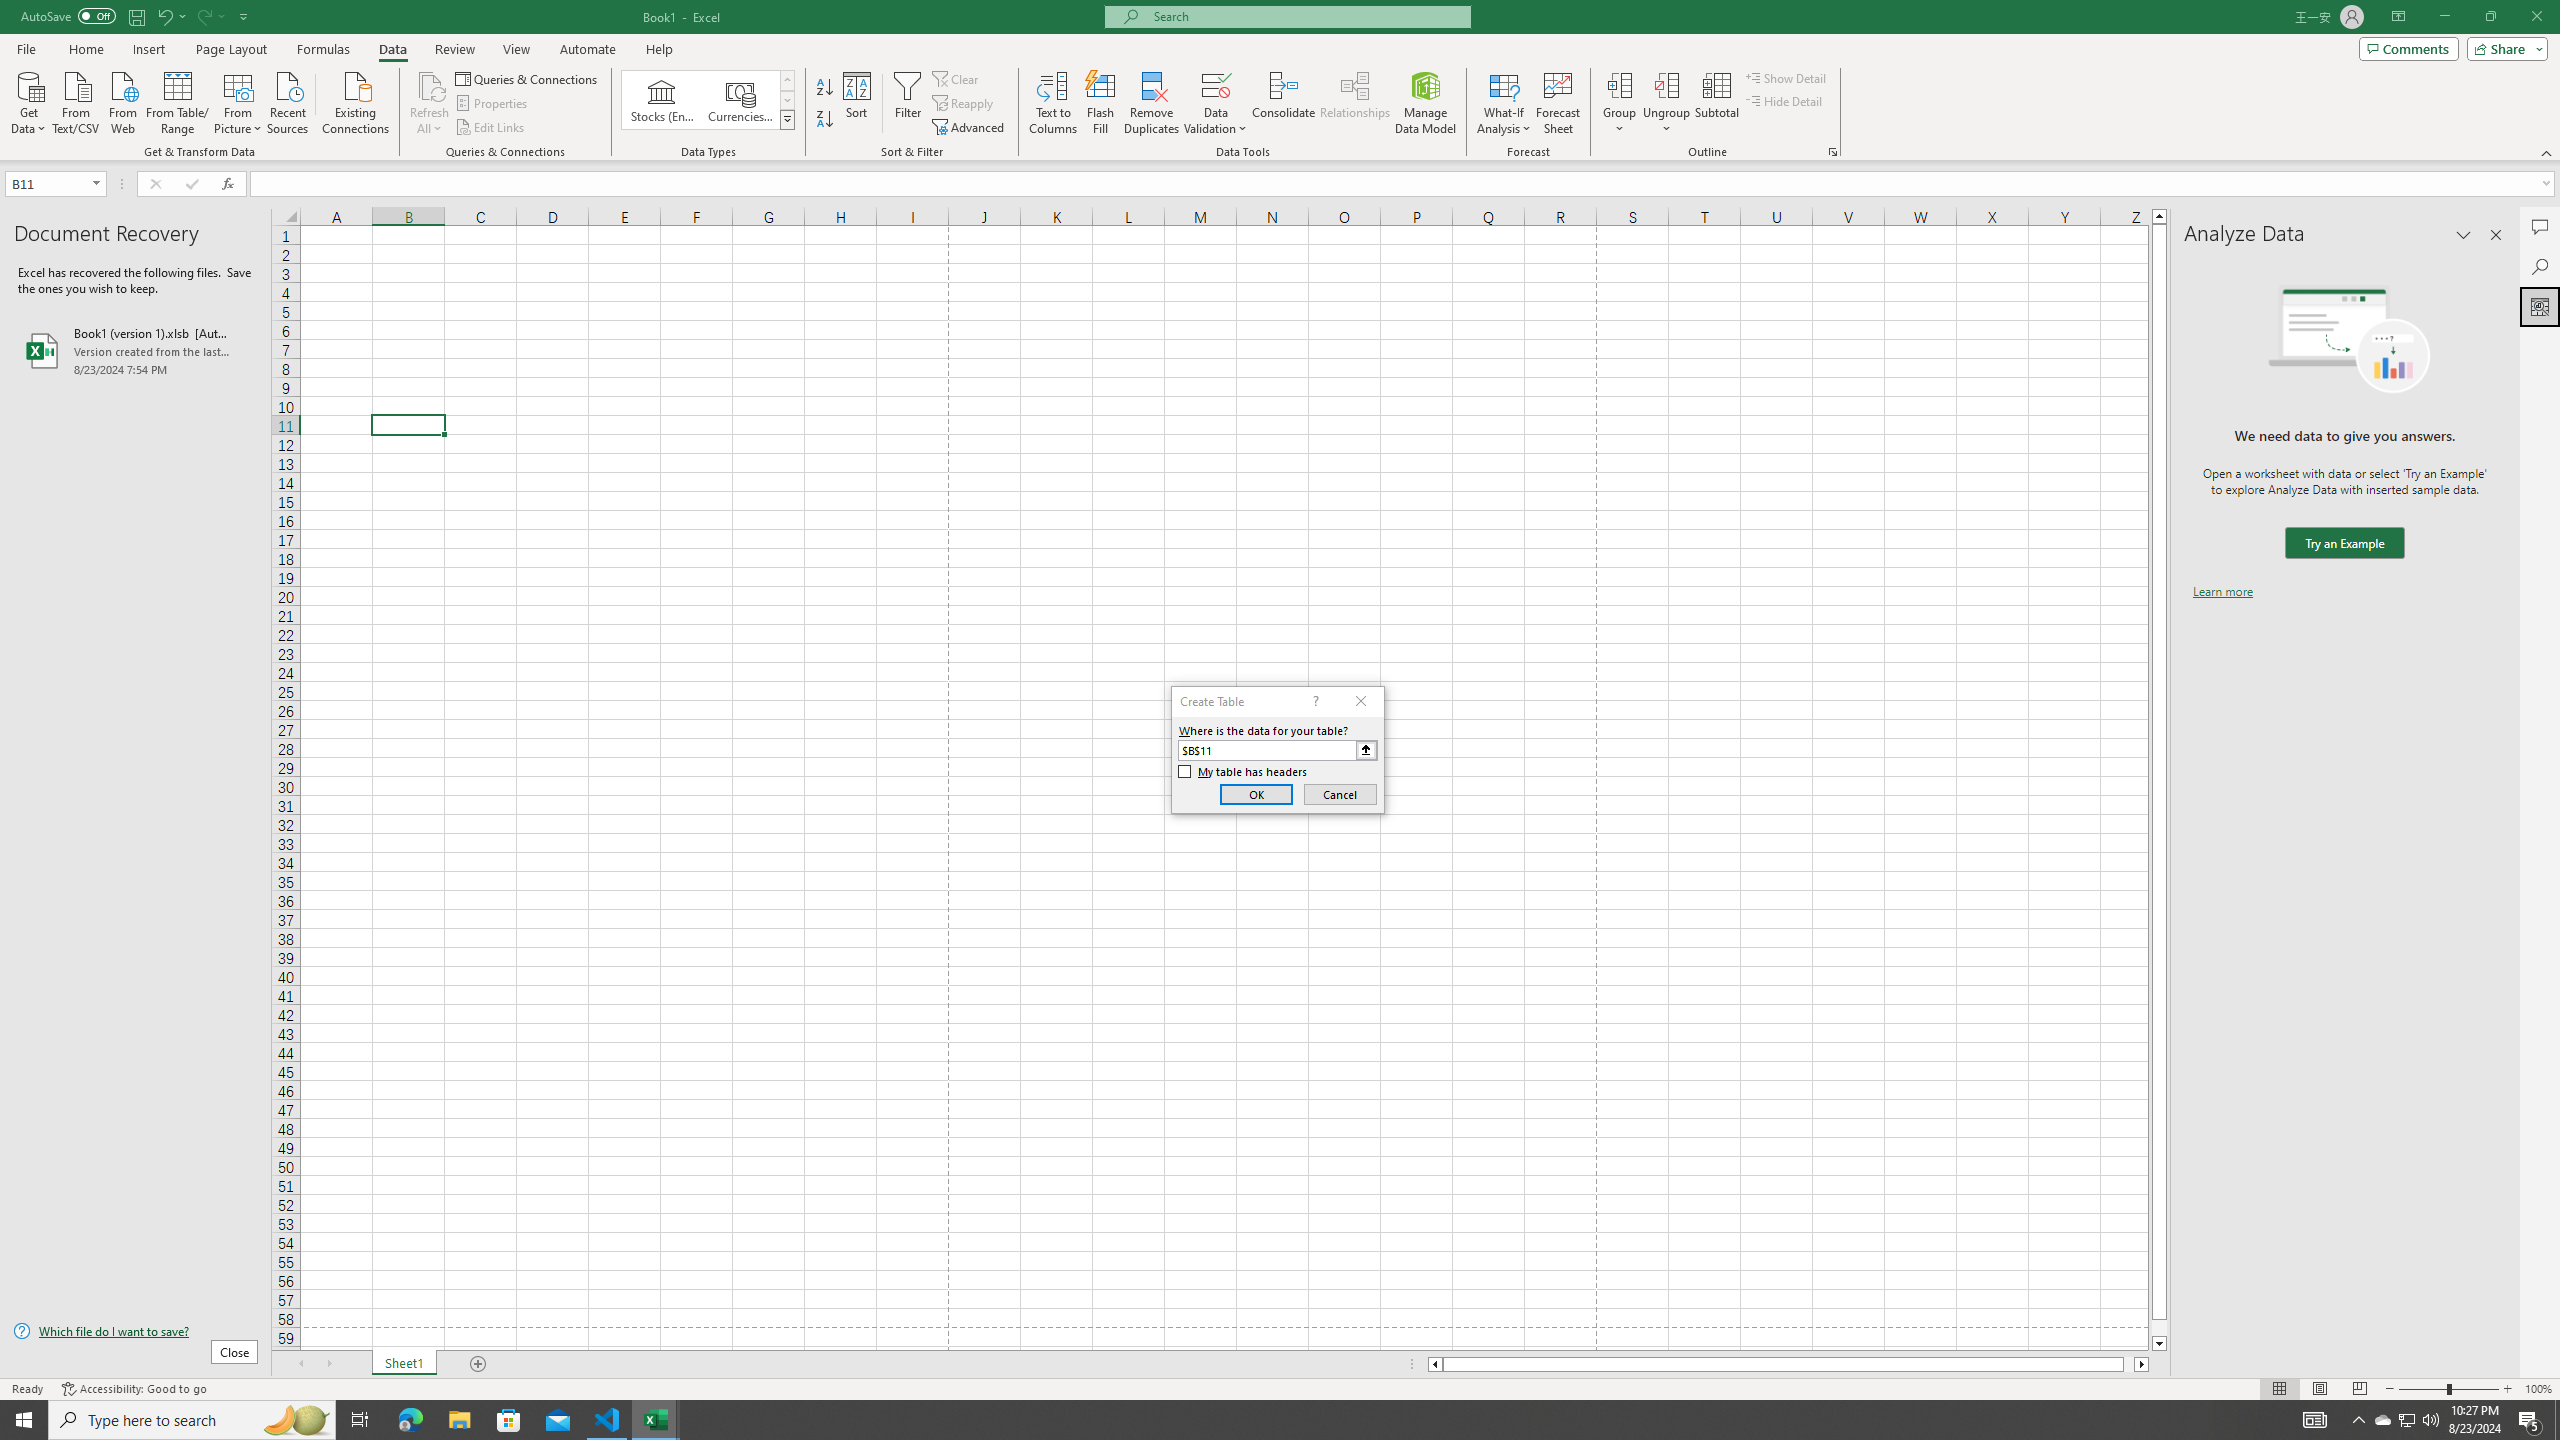 Image resolution: width=2560 pixels, height=1440 pixels. What do you see at coordinates (325, 49) in the screenshot?
I see `Formulas` at bounding box center [325, 49].